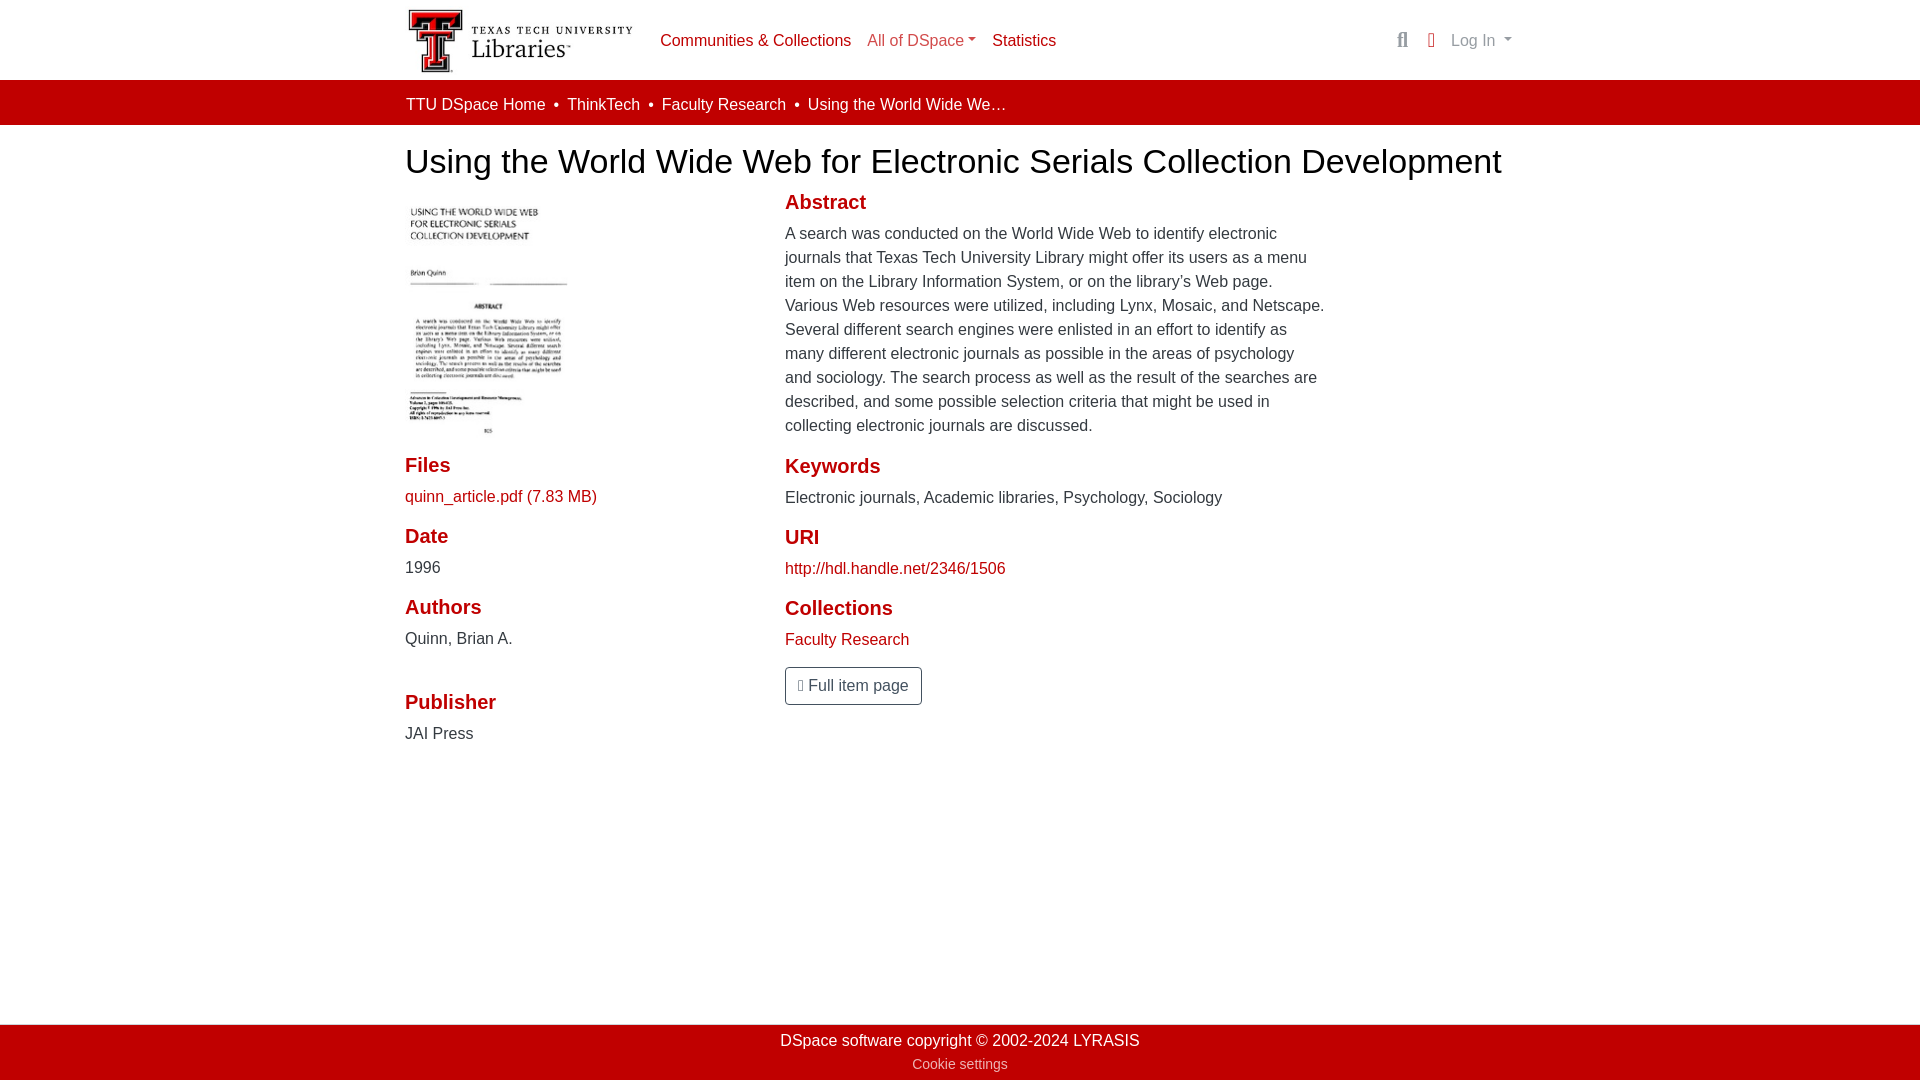 This screenshot has width=1920, height=1080. I want to click on Cookie settings, so click(960, 1064).